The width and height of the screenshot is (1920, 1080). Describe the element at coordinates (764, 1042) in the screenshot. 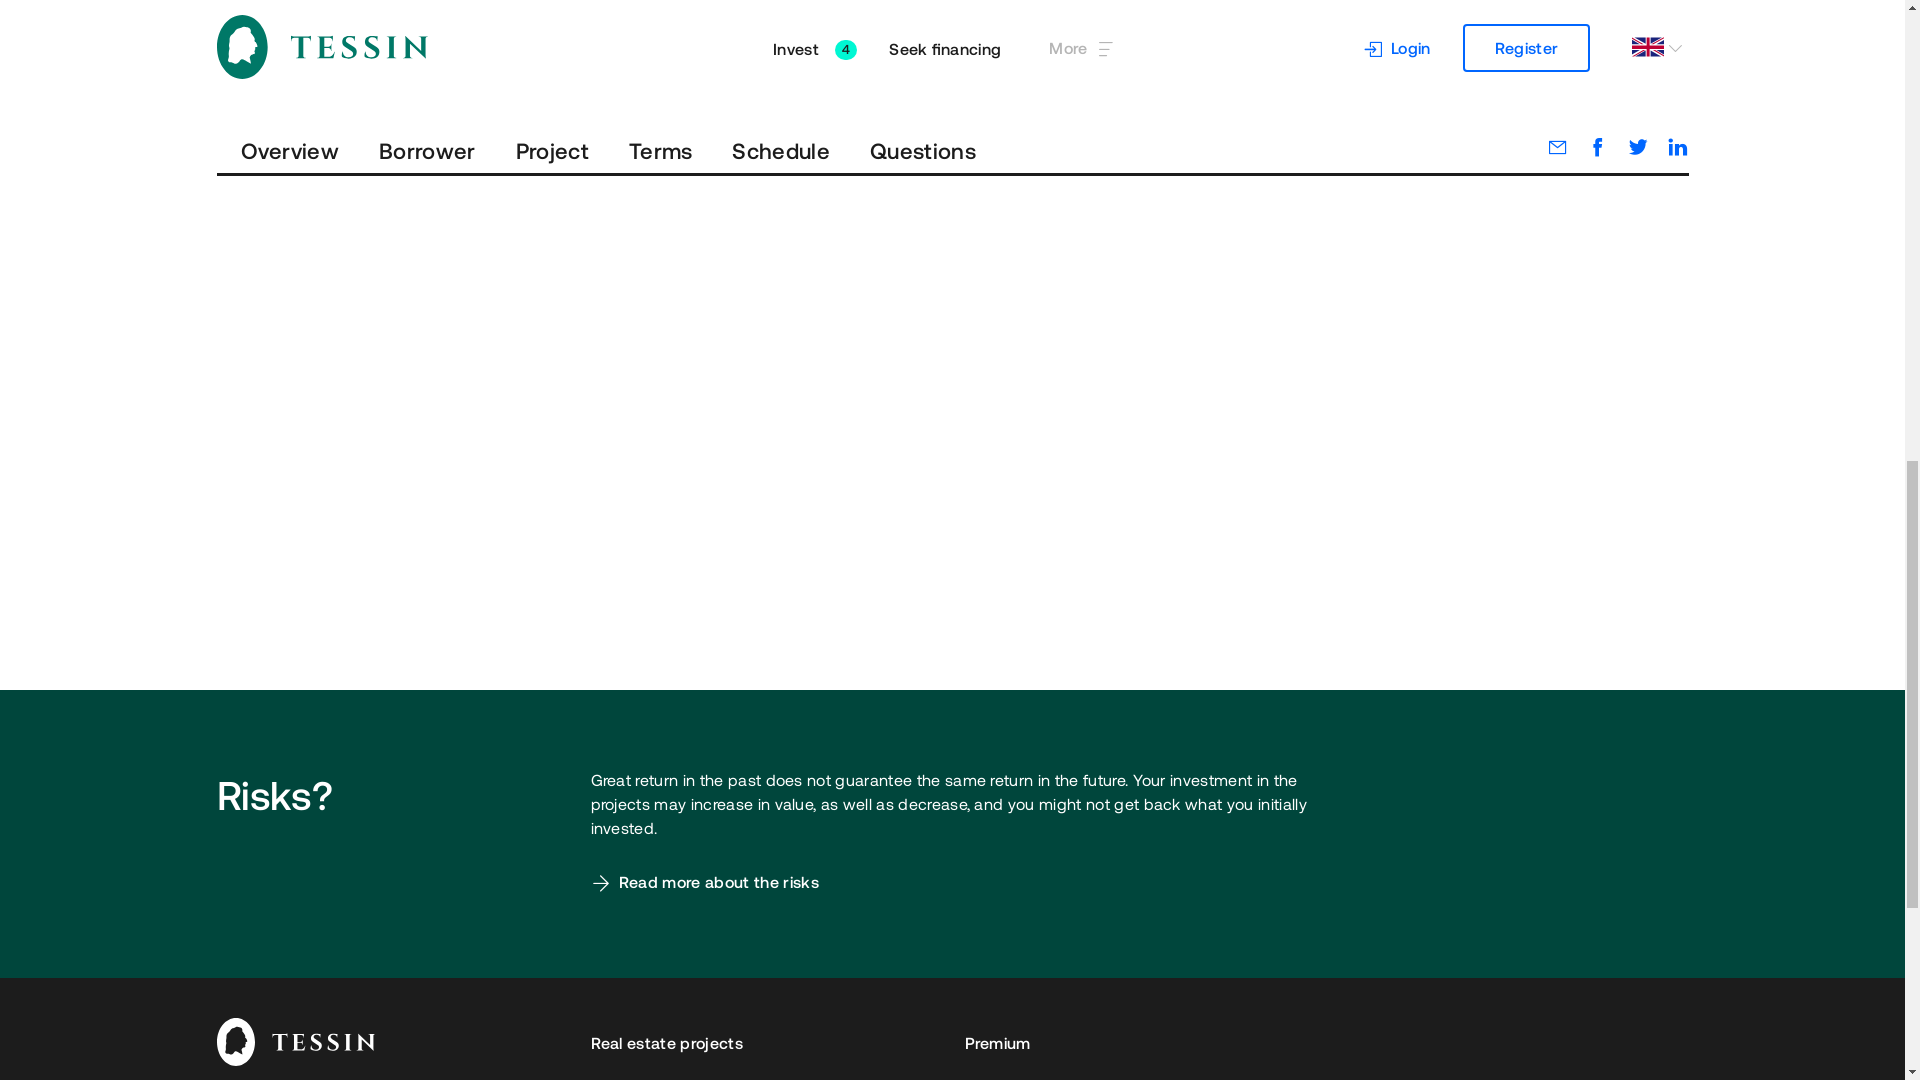

I see `Real estate projects` at that location.